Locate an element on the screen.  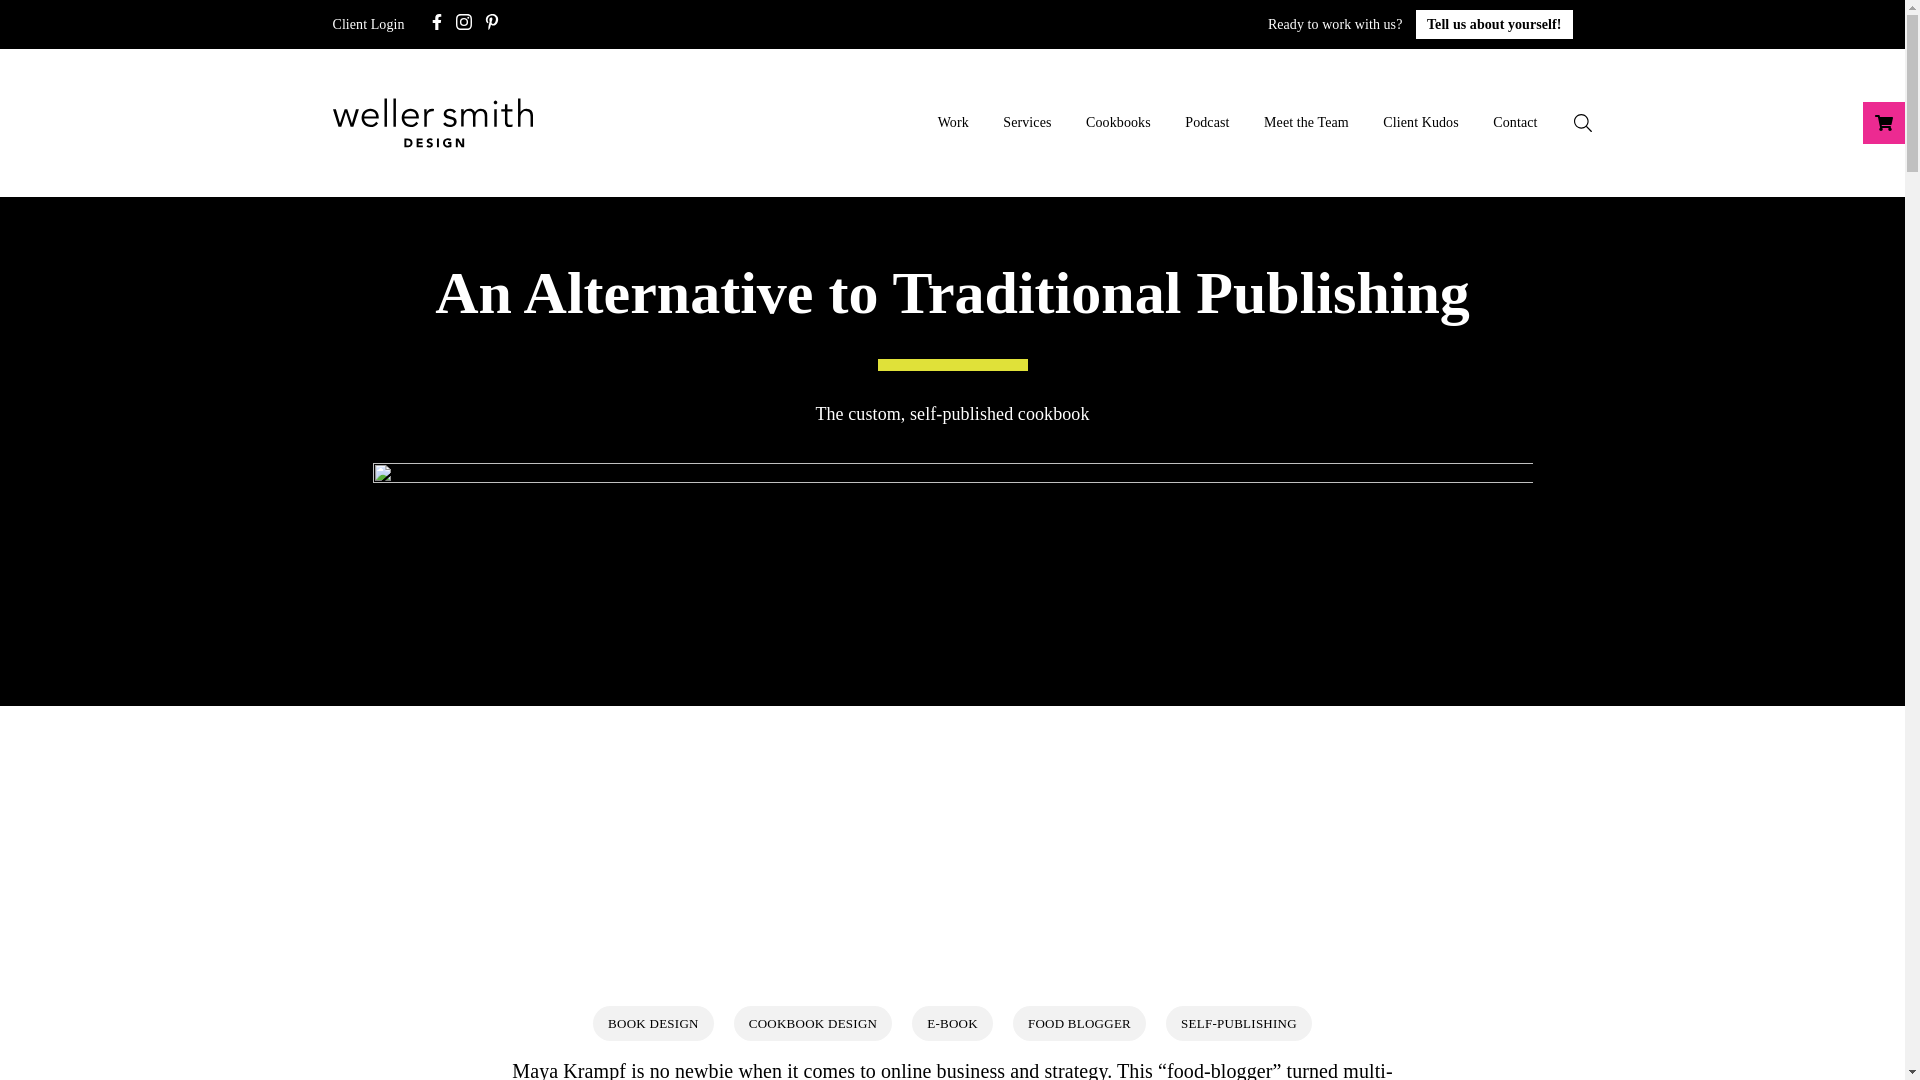
Facebook is located at coordinates (436, 24).